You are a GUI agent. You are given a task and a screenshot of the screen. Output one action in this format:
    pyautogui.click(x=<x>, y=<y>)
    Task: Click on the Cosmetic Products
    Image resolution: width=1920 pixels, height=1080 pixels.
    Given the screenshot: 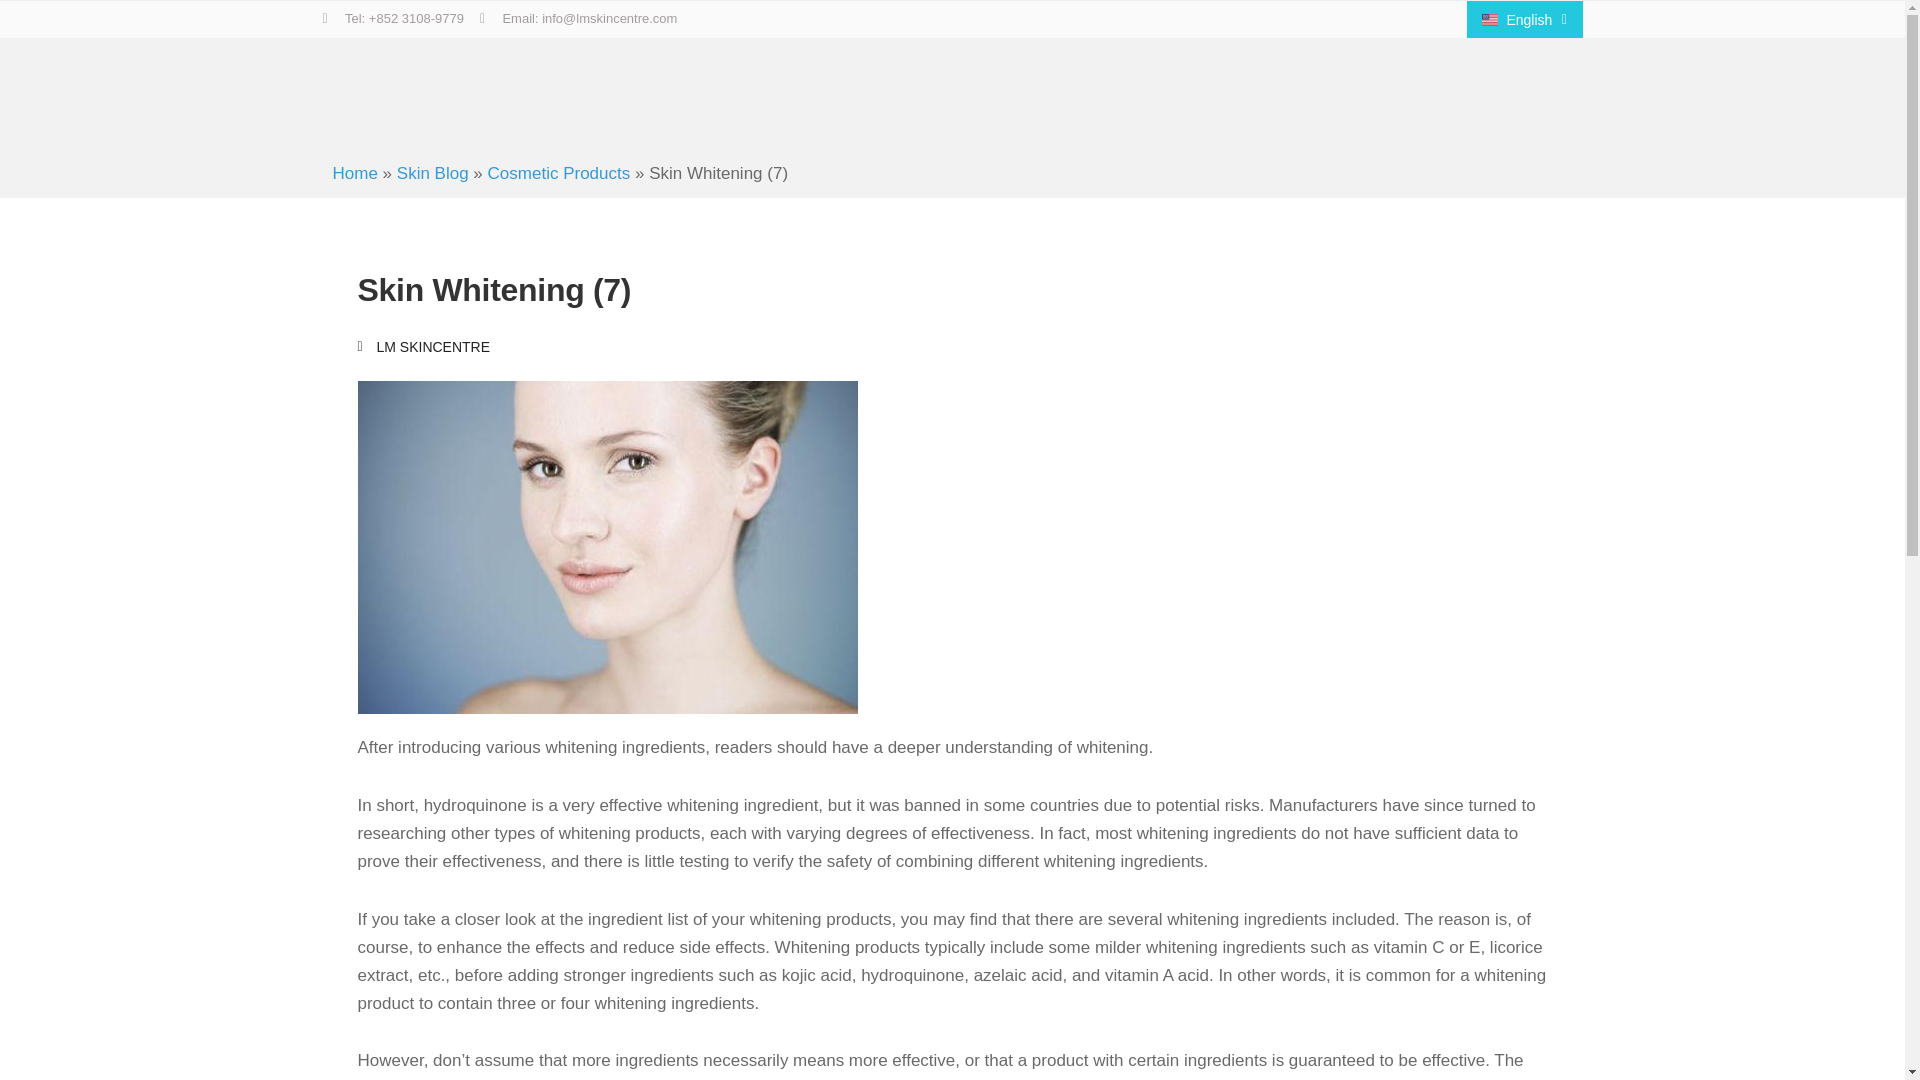 What is the action you would take?
    pyautogui.click(x=559, y=173)
    